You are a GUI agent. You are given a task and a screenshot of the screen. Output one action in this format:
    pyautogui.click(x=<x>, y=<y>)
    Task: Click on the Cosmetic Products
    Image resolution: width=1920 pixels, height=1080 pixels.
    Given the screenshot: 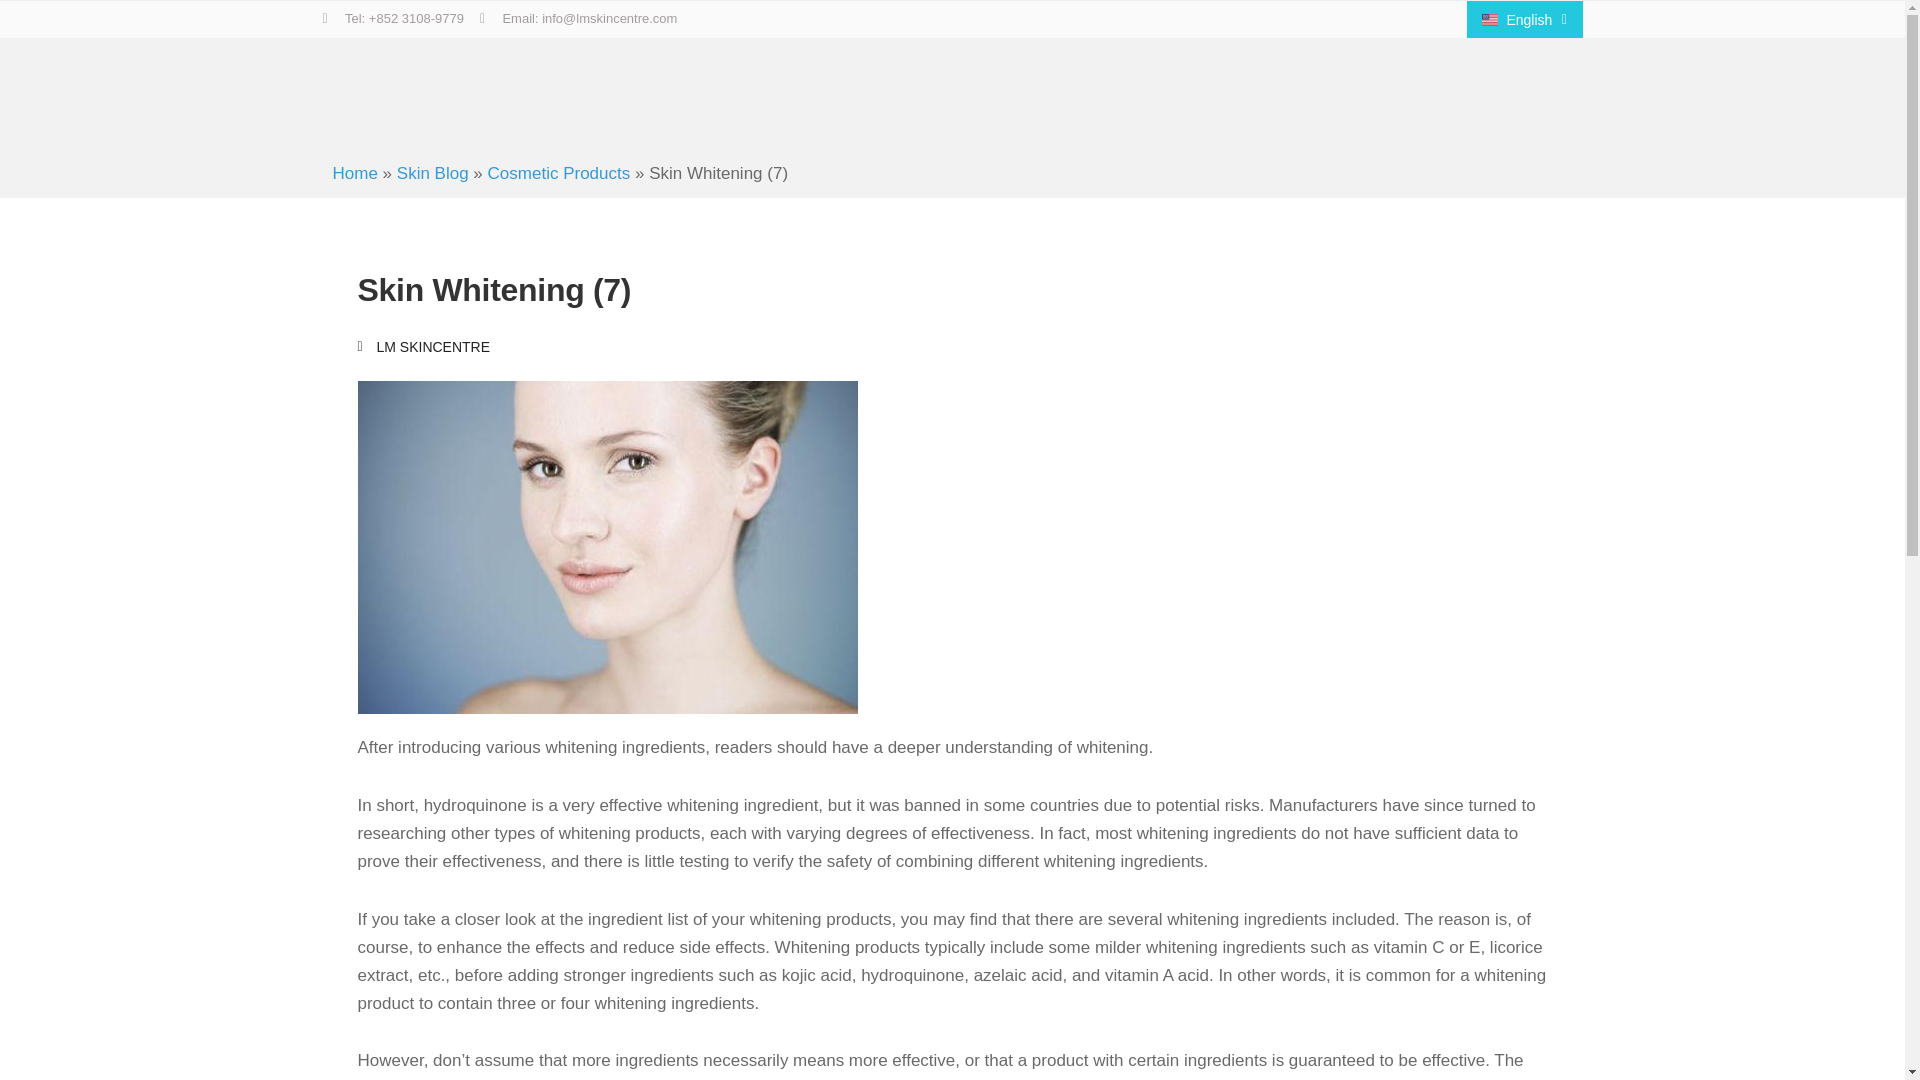 What is the action you would take?
    pyautogui.click(x=559, y=173)
    